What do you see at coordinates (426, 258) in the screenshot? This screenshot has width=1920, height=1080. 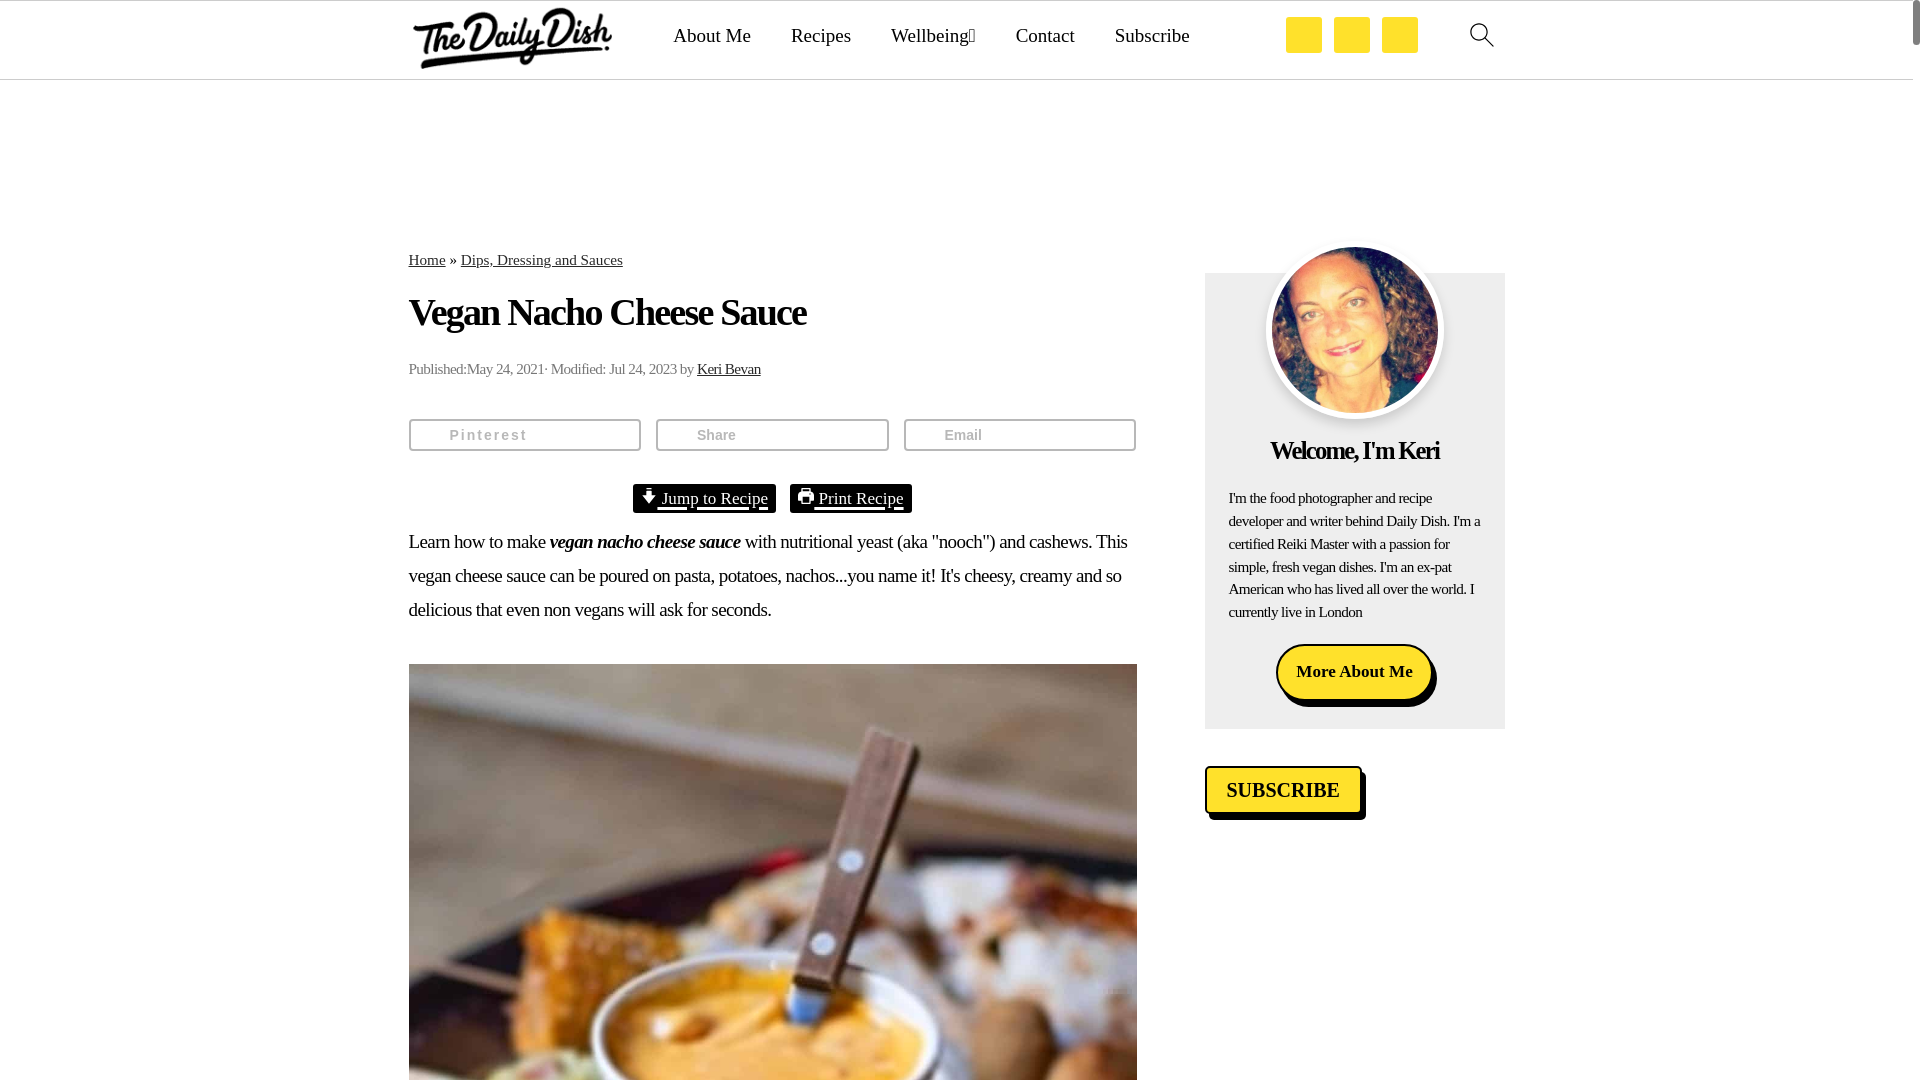 I see `Home` at bounding box center [426, 258].